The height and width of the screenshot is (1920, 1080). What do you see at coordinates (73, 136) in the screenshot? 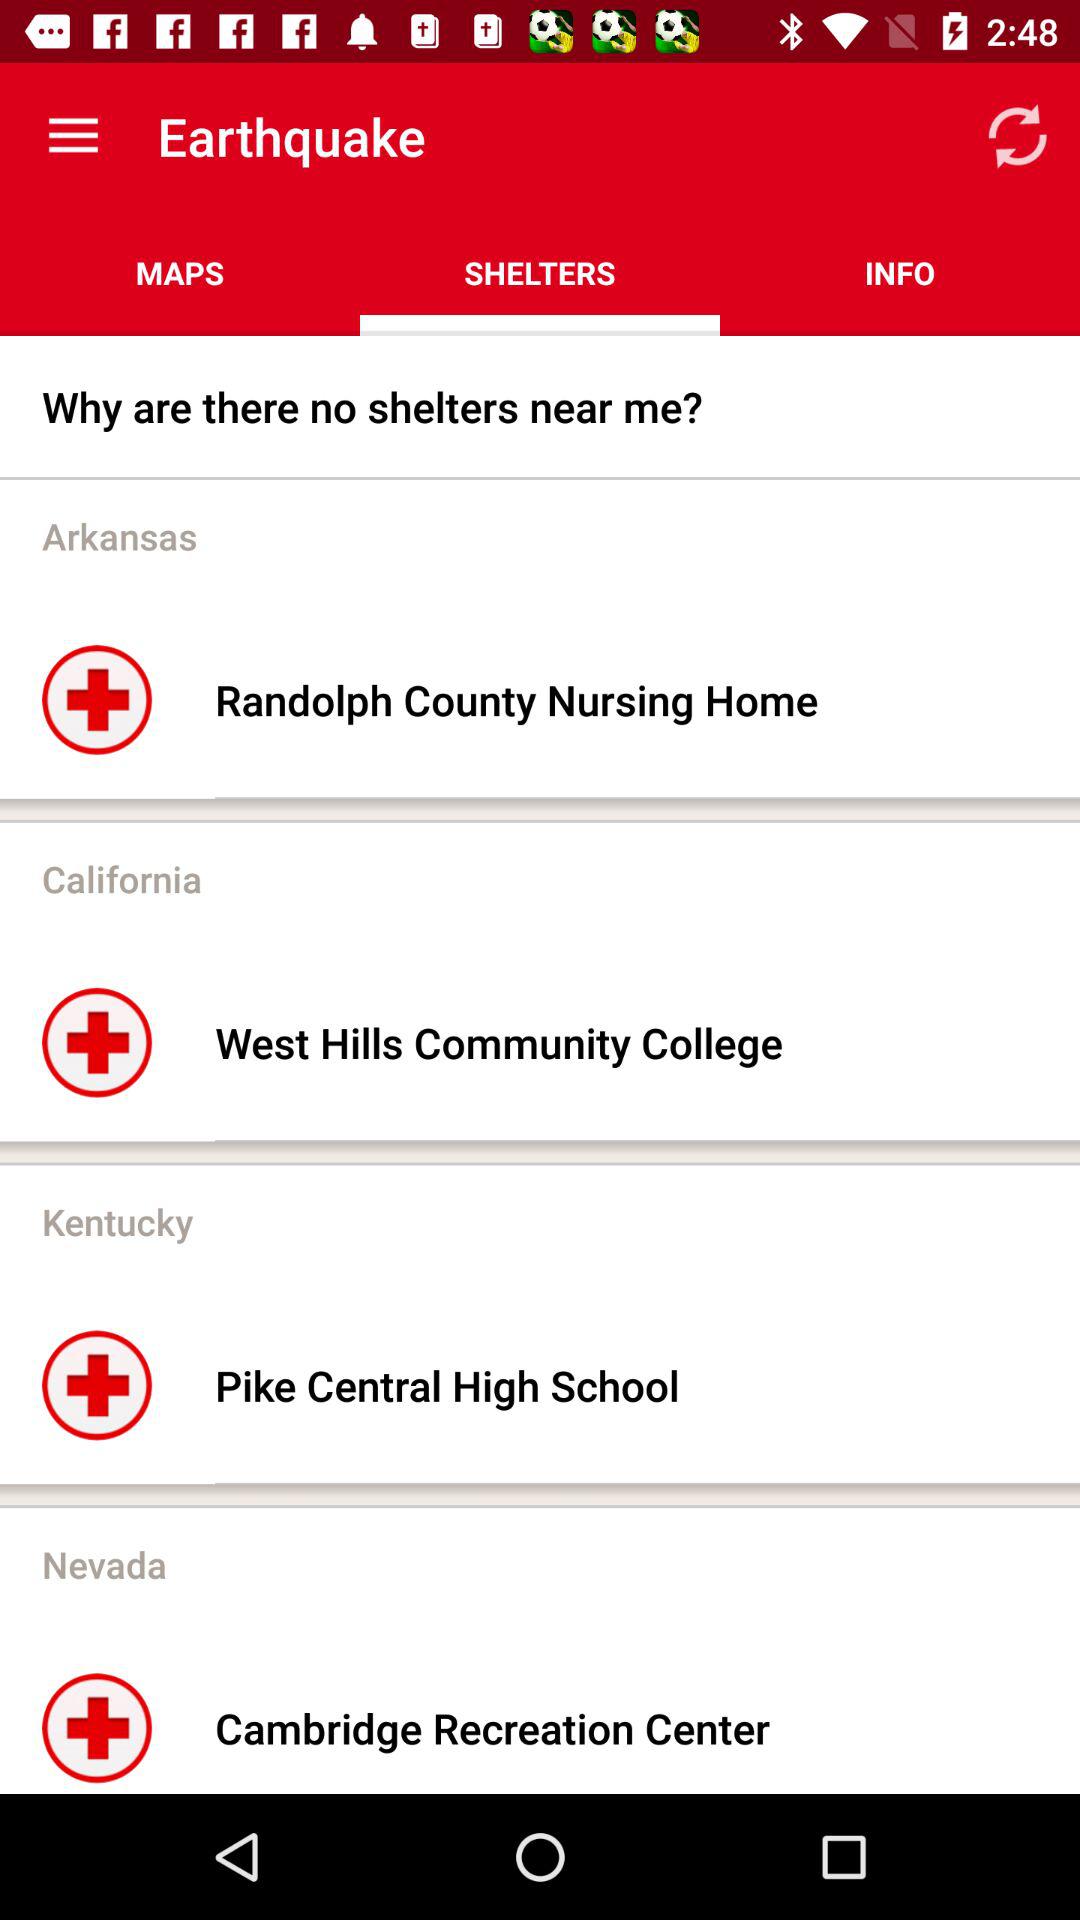
I see `press item to the left of the earthquake icon` at bounding box center [73, 136].